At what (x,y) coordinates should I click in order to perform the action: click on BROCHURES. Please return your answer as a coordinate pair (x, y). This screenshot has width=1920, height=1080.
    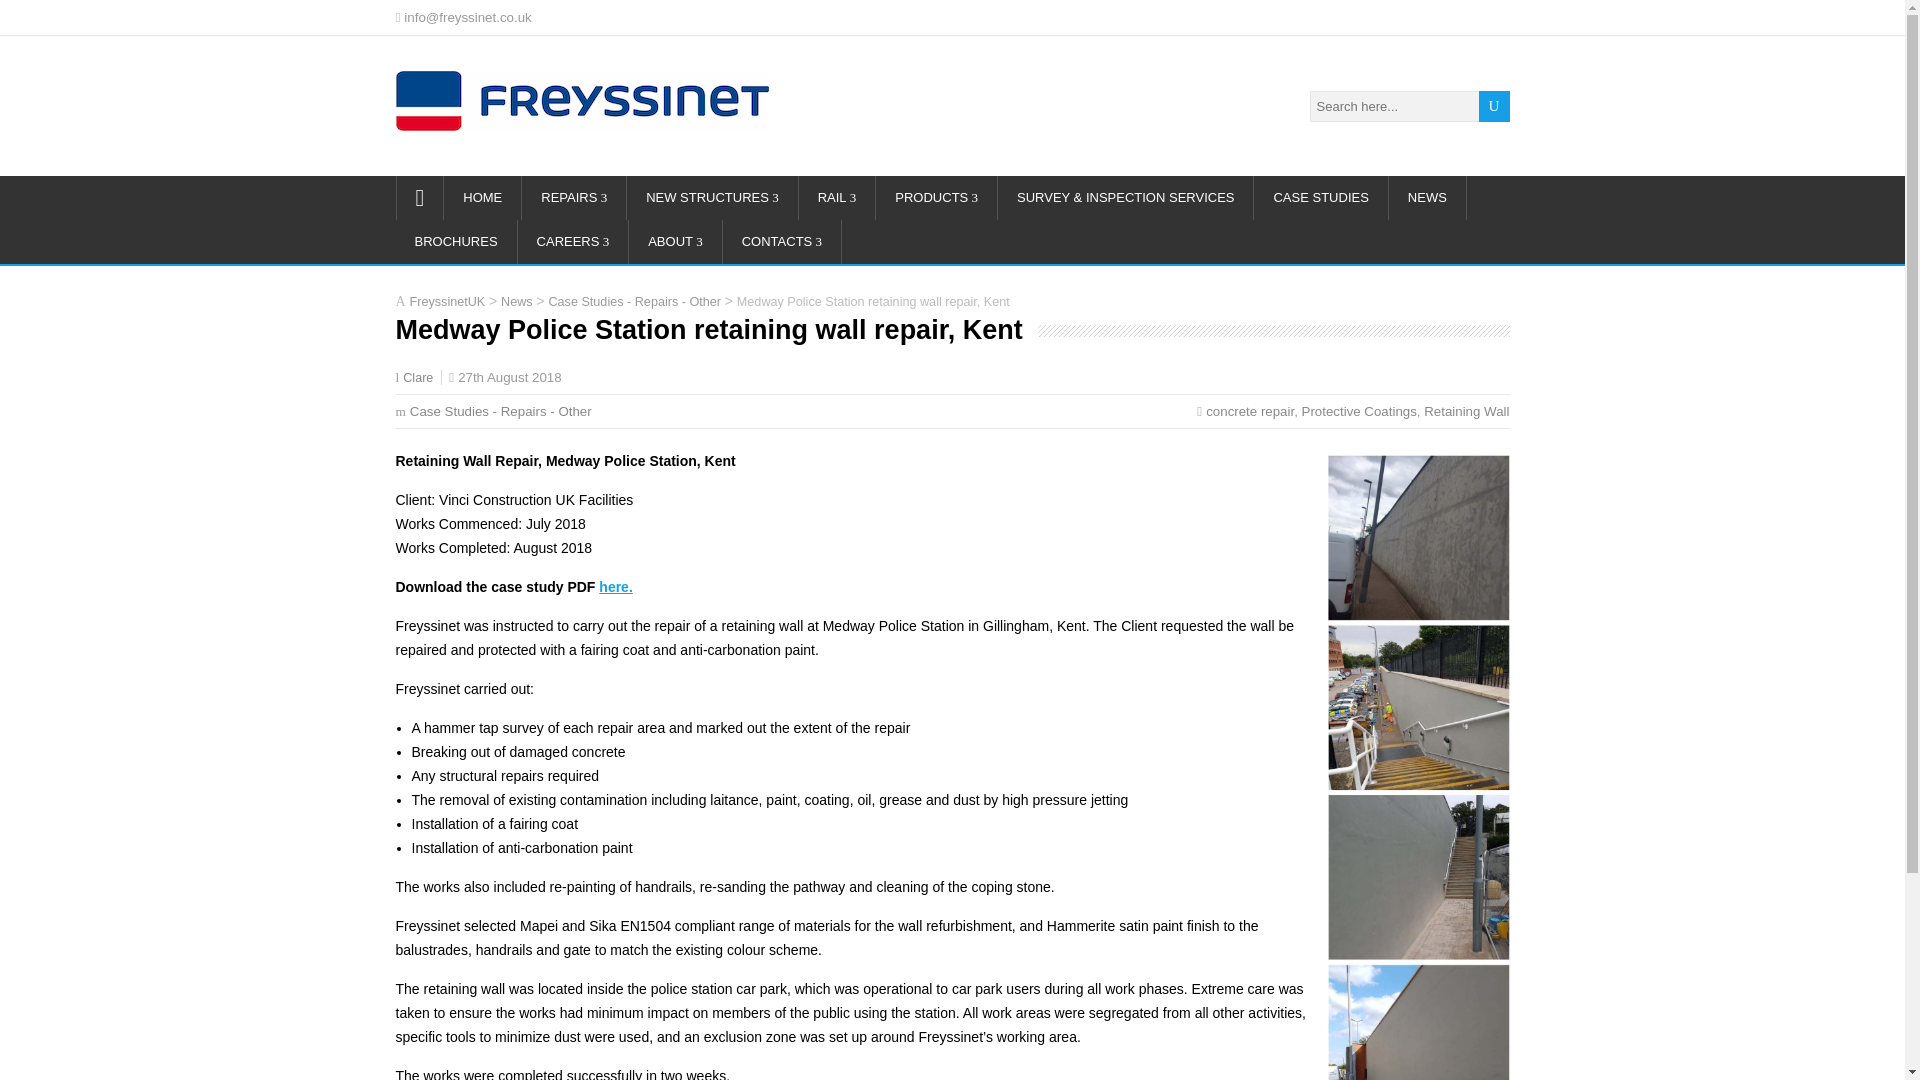
    Looking at the image, I should click on (456, 242).